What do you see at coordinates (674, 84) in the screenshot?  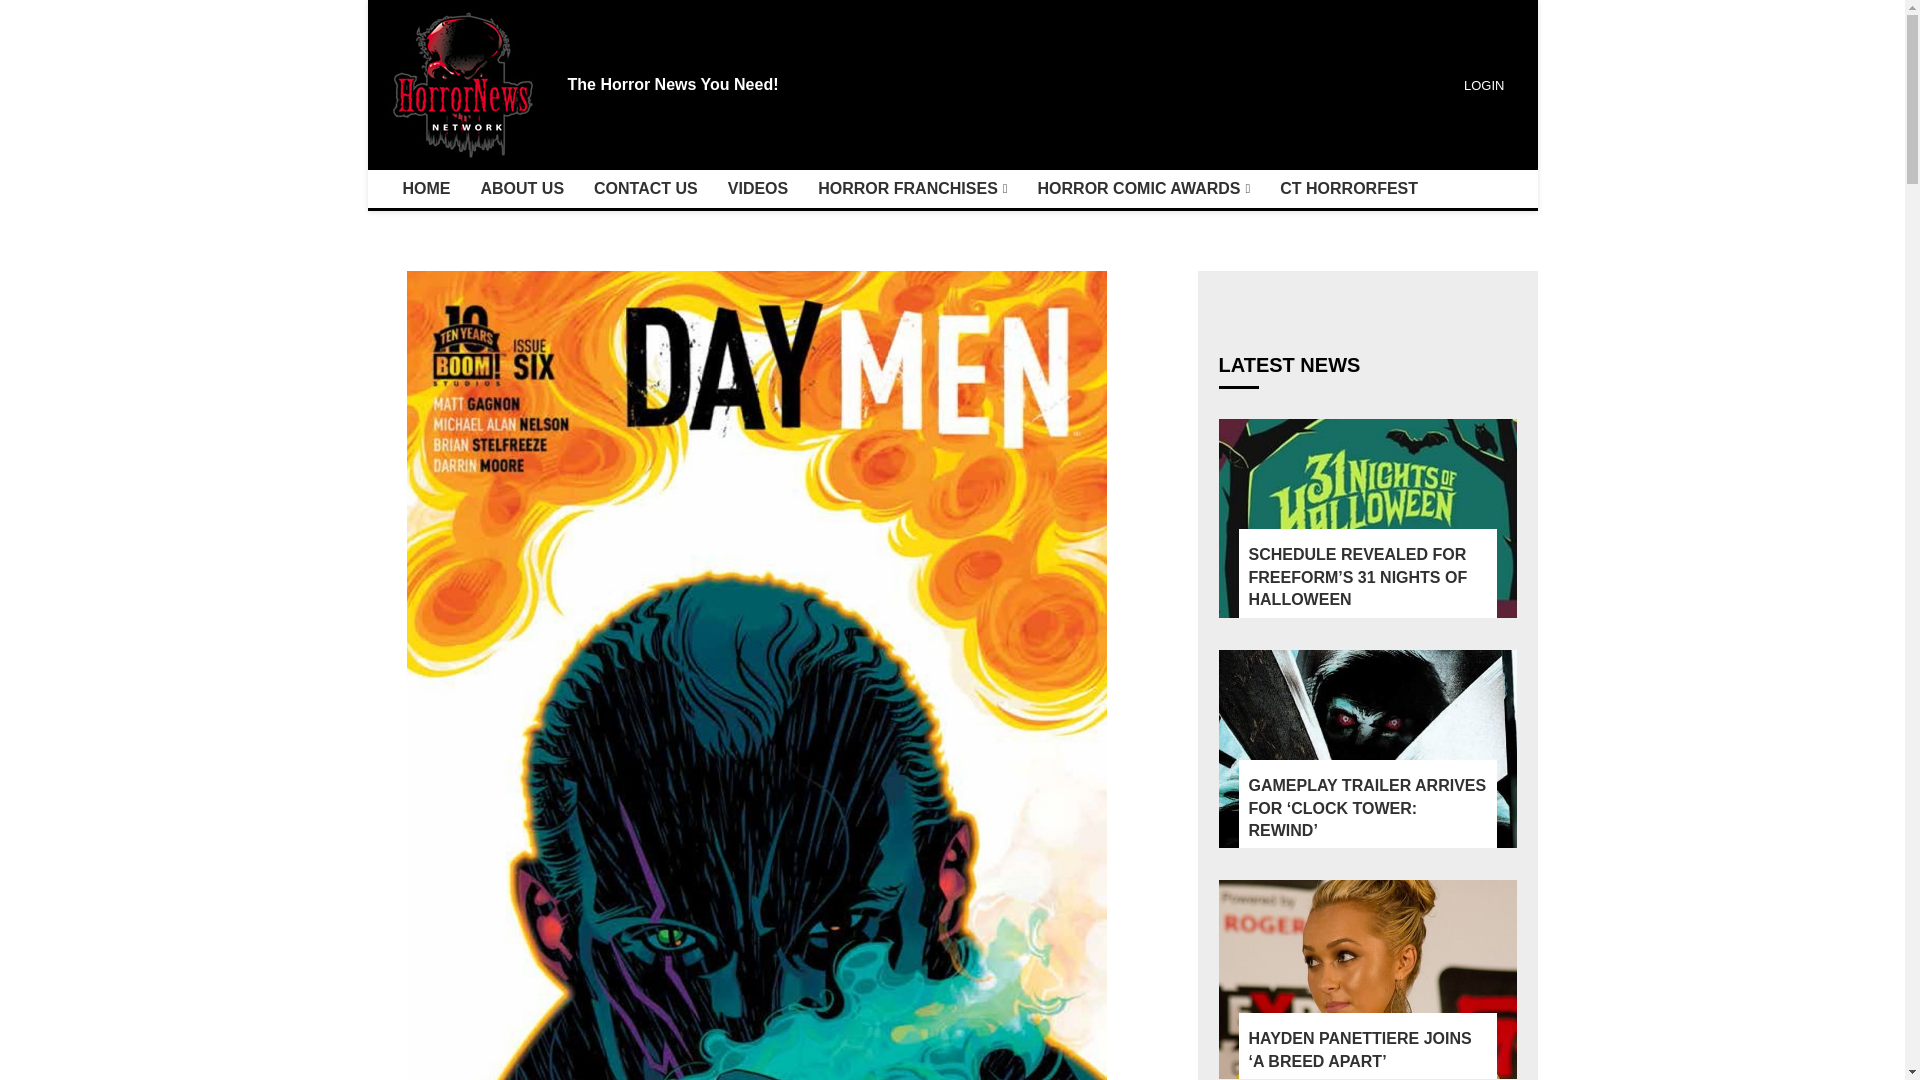 I see `The Horror News You Need!` at bounding box center [674, 84].